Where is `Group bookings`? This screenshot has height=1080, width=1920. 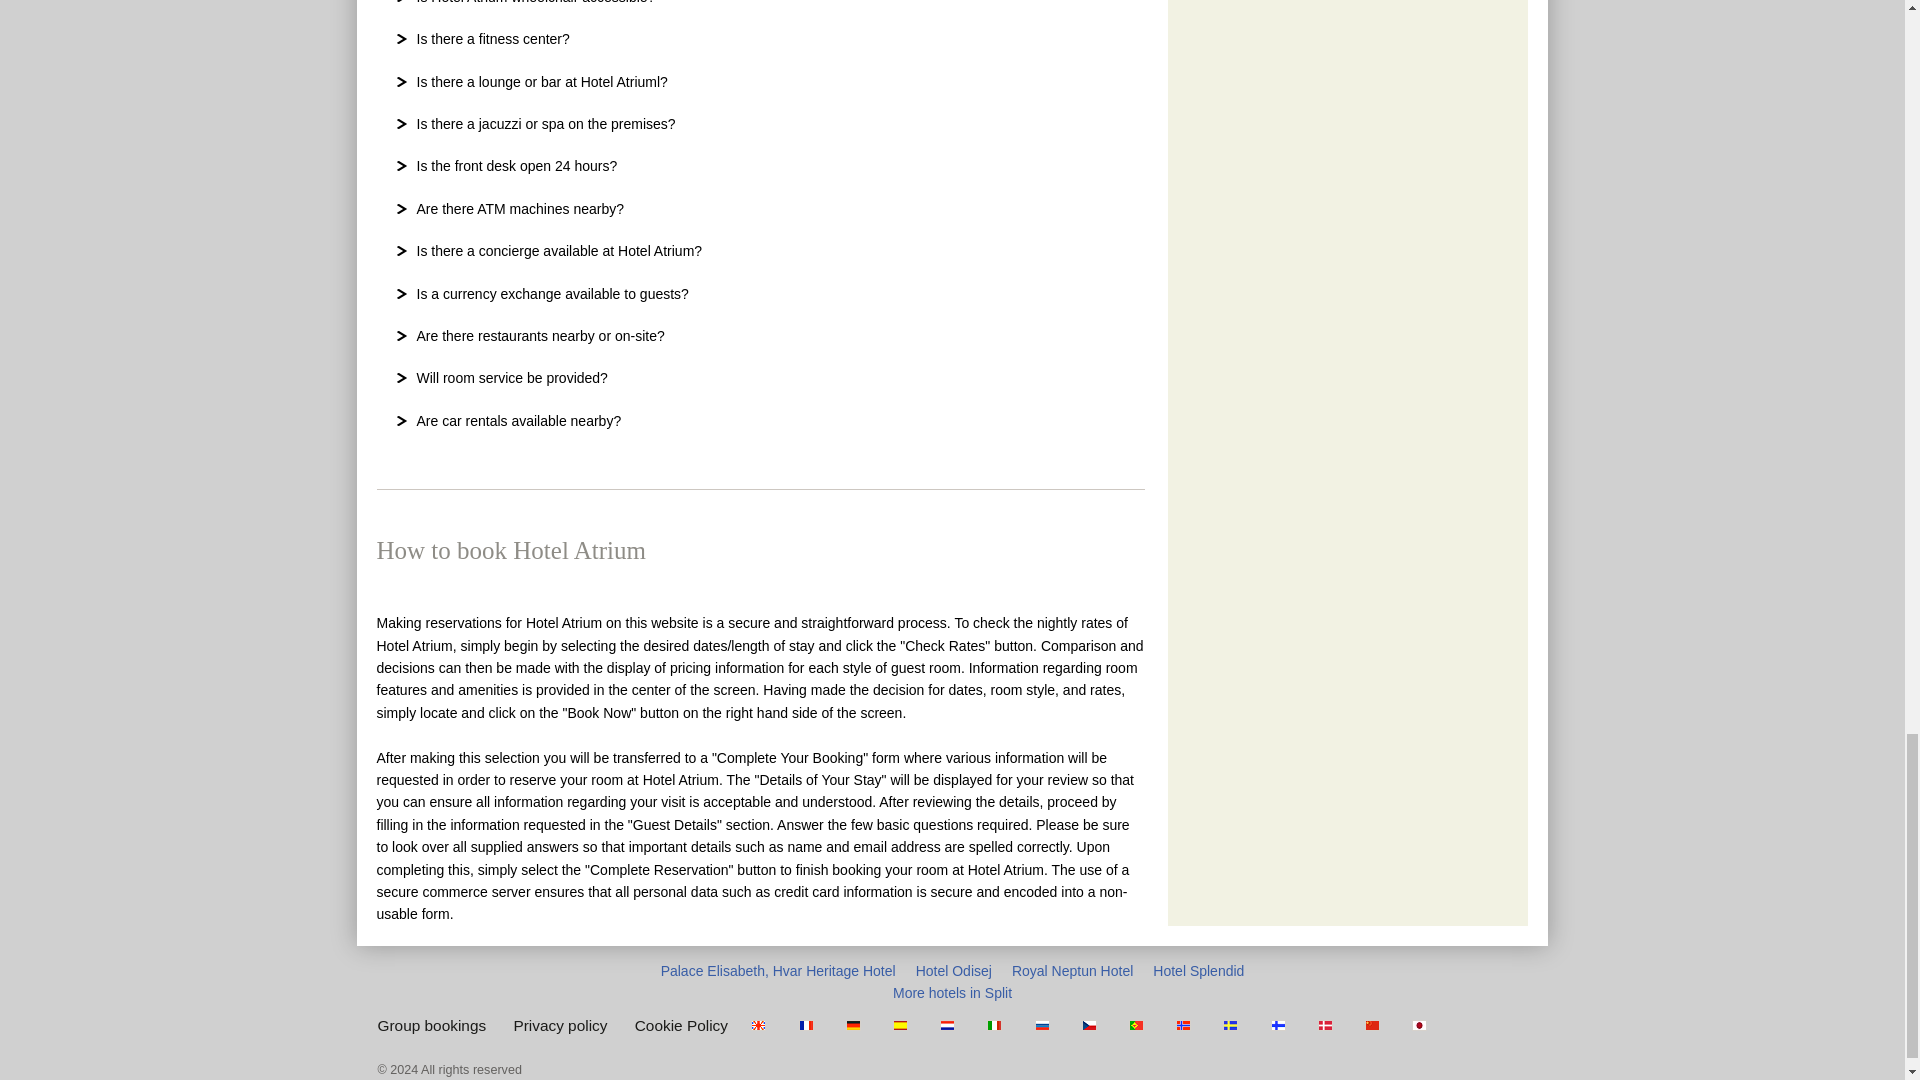 Group bookings is located at coordinates (432, 1025).